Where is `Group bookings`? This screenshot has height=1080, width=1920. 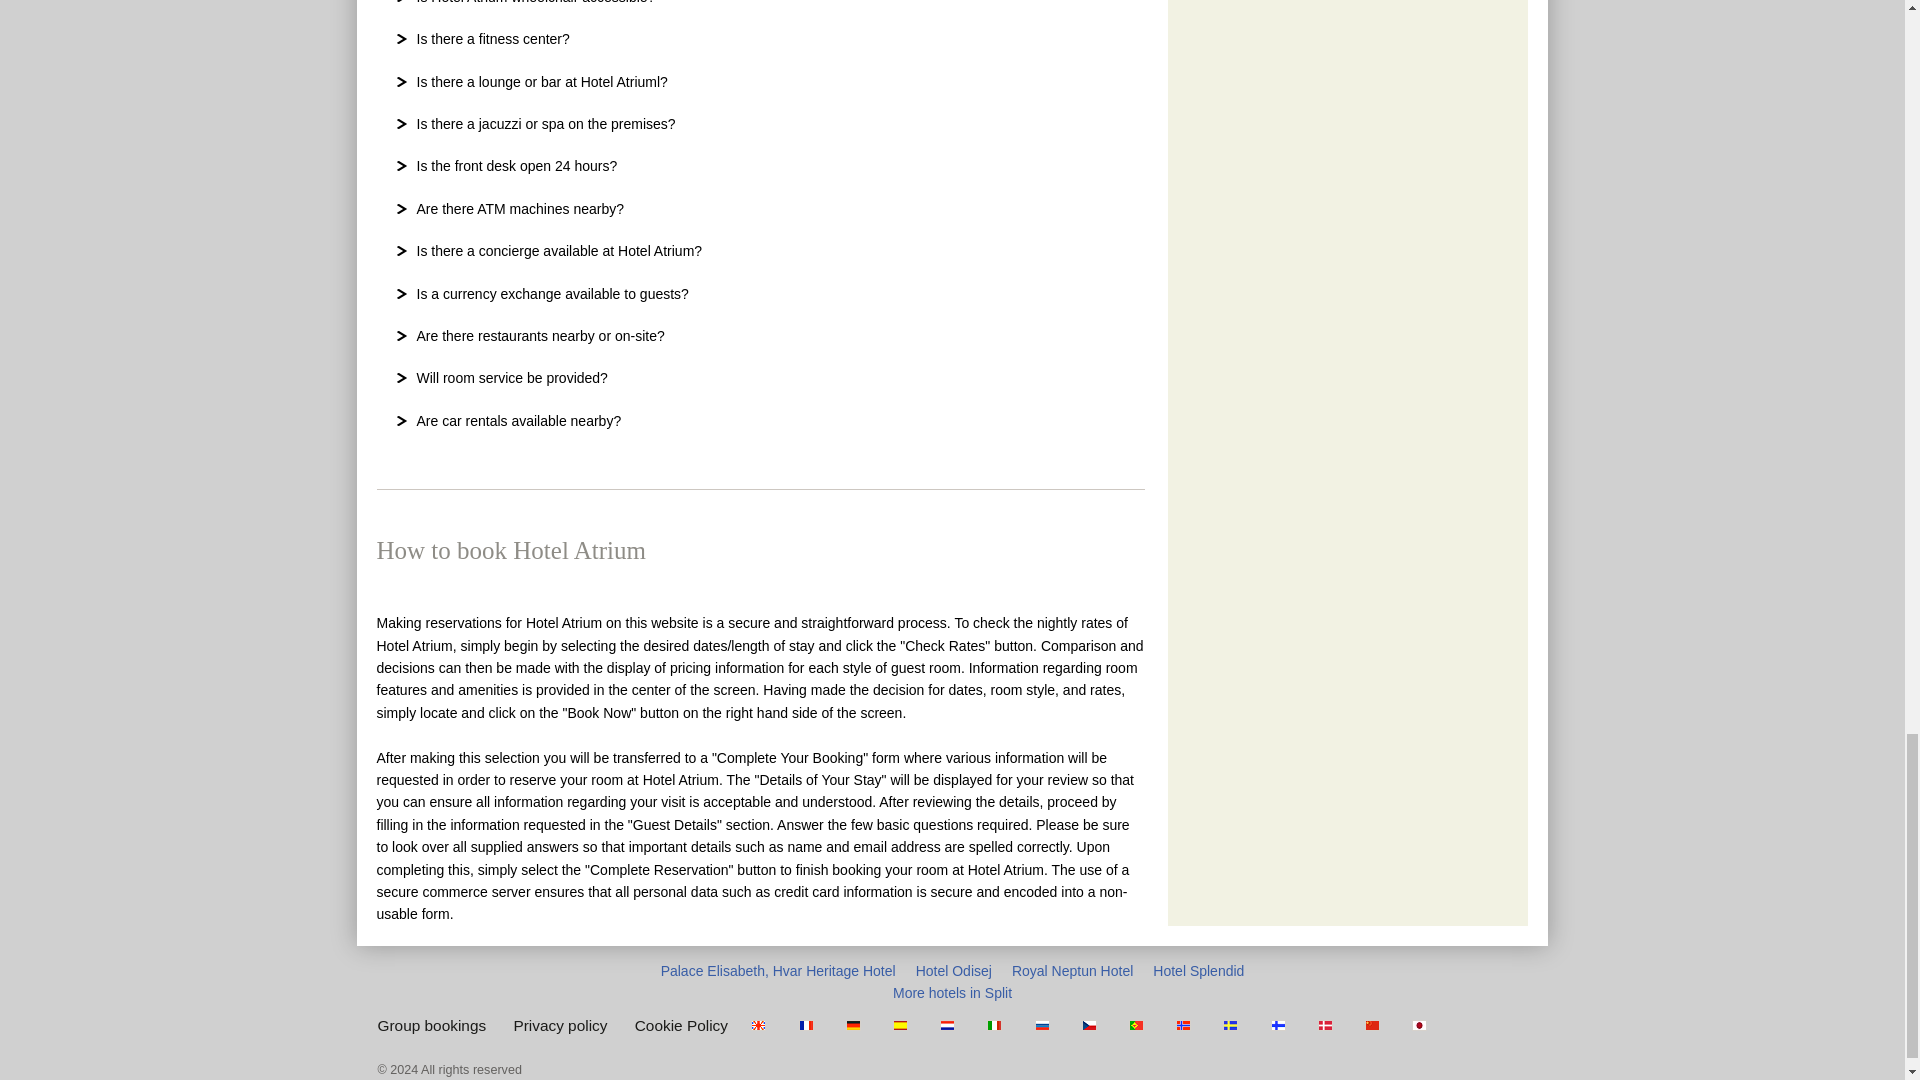 Group bookings is located at coordinates (432, 1025).